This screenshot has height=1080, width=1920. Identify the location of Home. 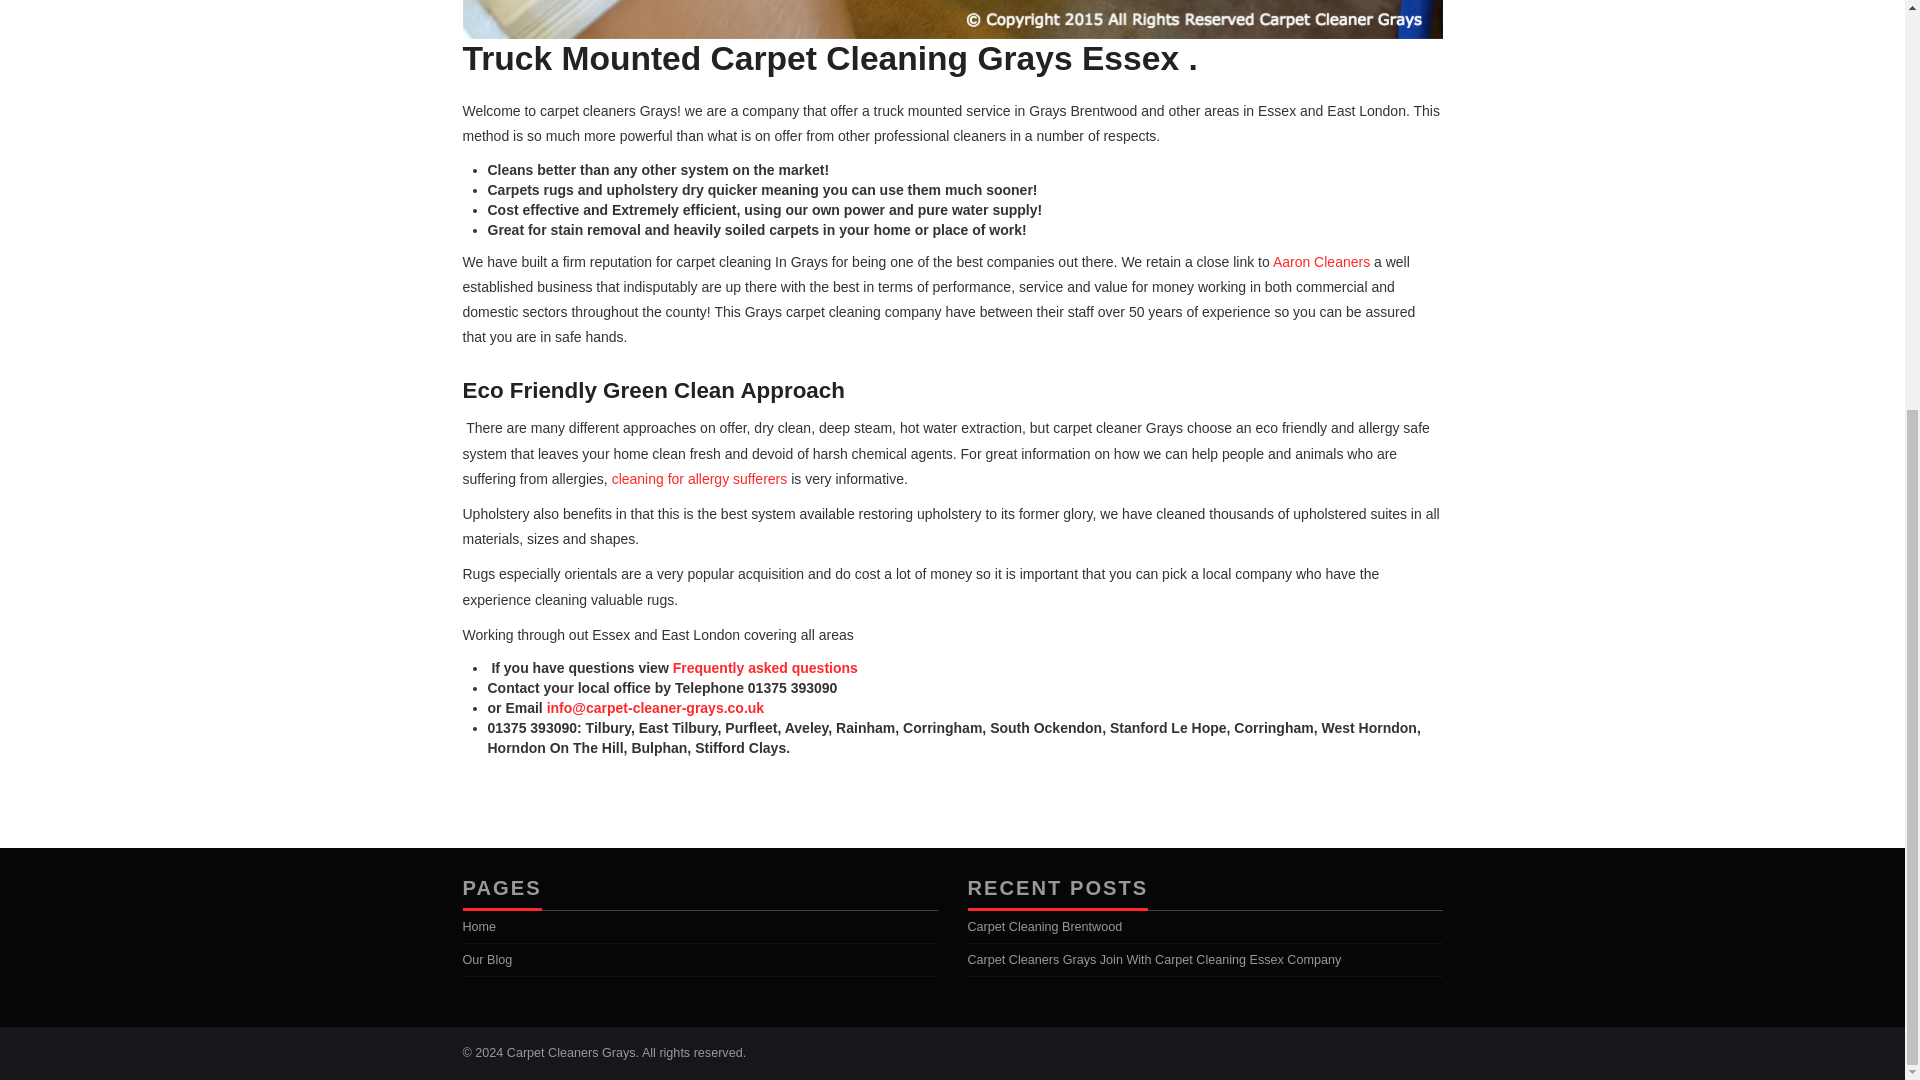
(478, 927).